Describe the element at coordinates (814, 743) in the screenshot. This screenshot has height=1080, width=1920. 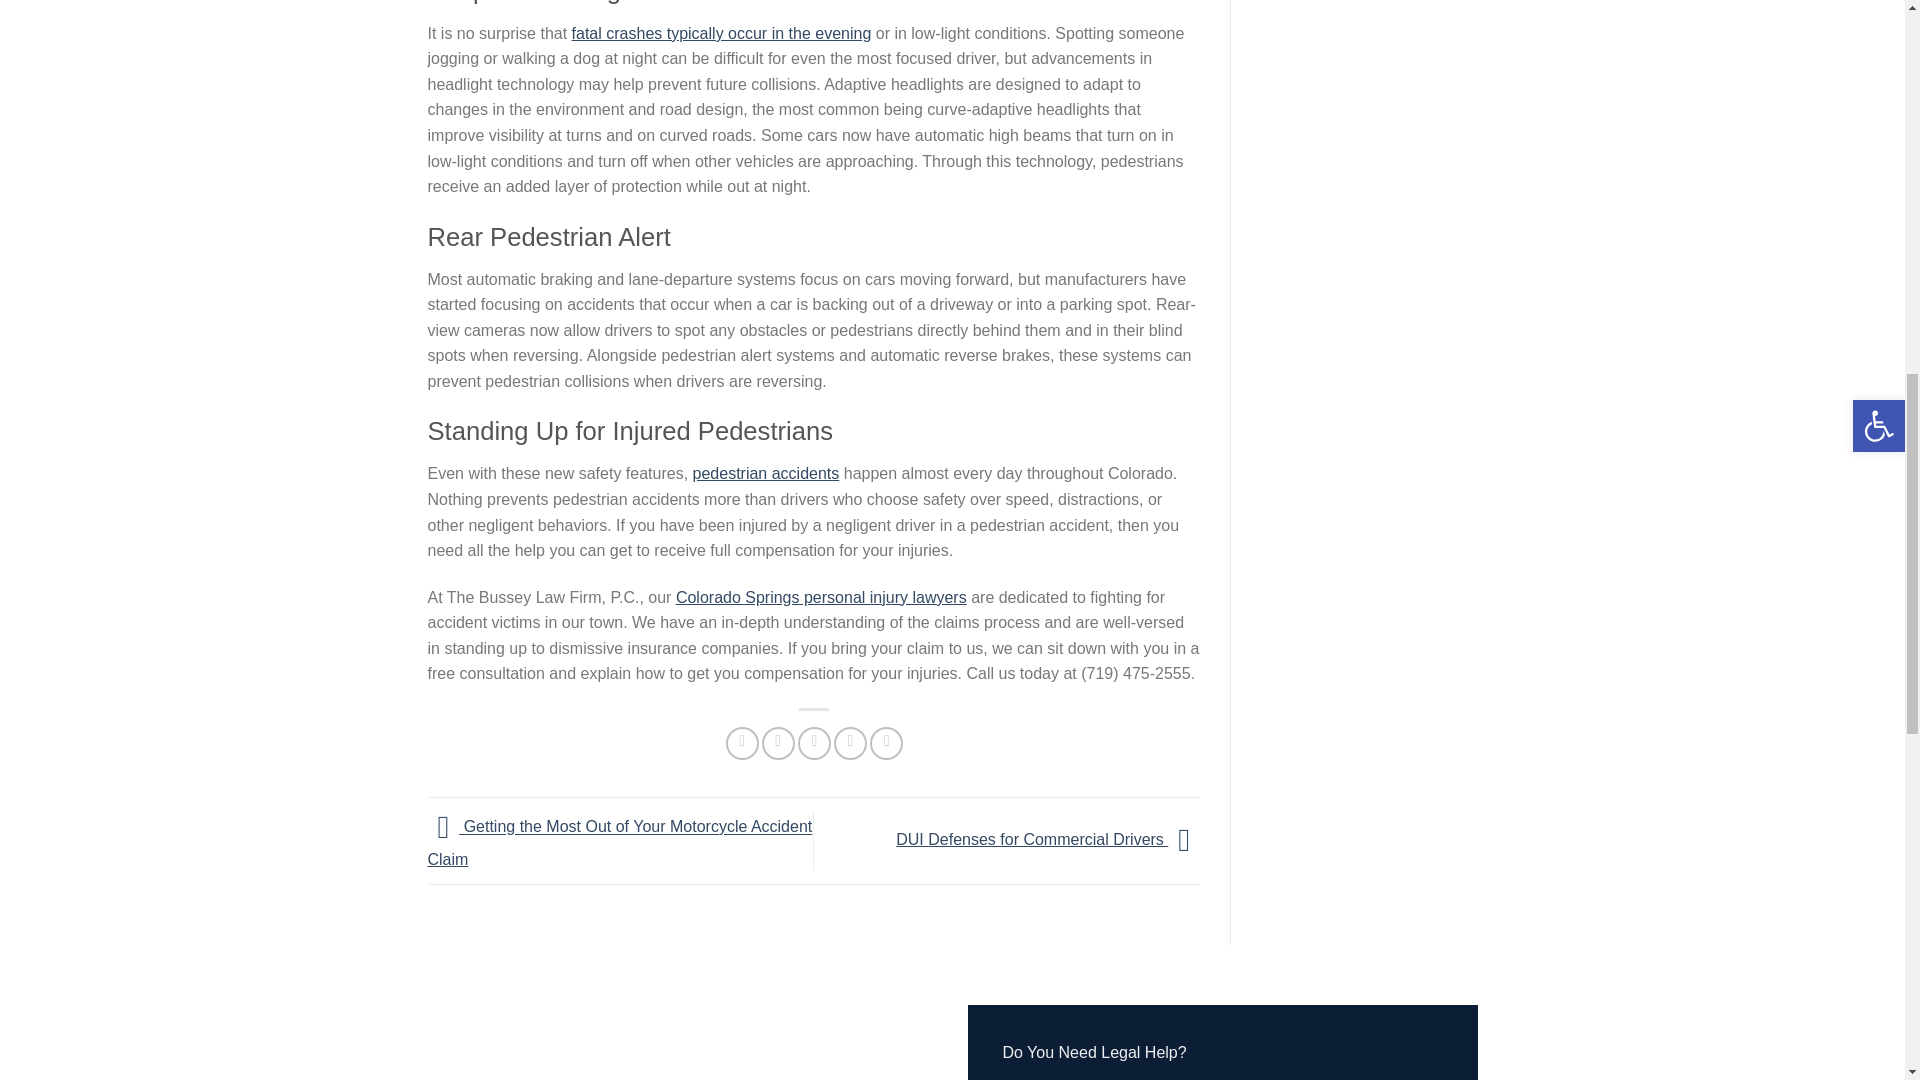
I see `Email to a Friend` at that location.